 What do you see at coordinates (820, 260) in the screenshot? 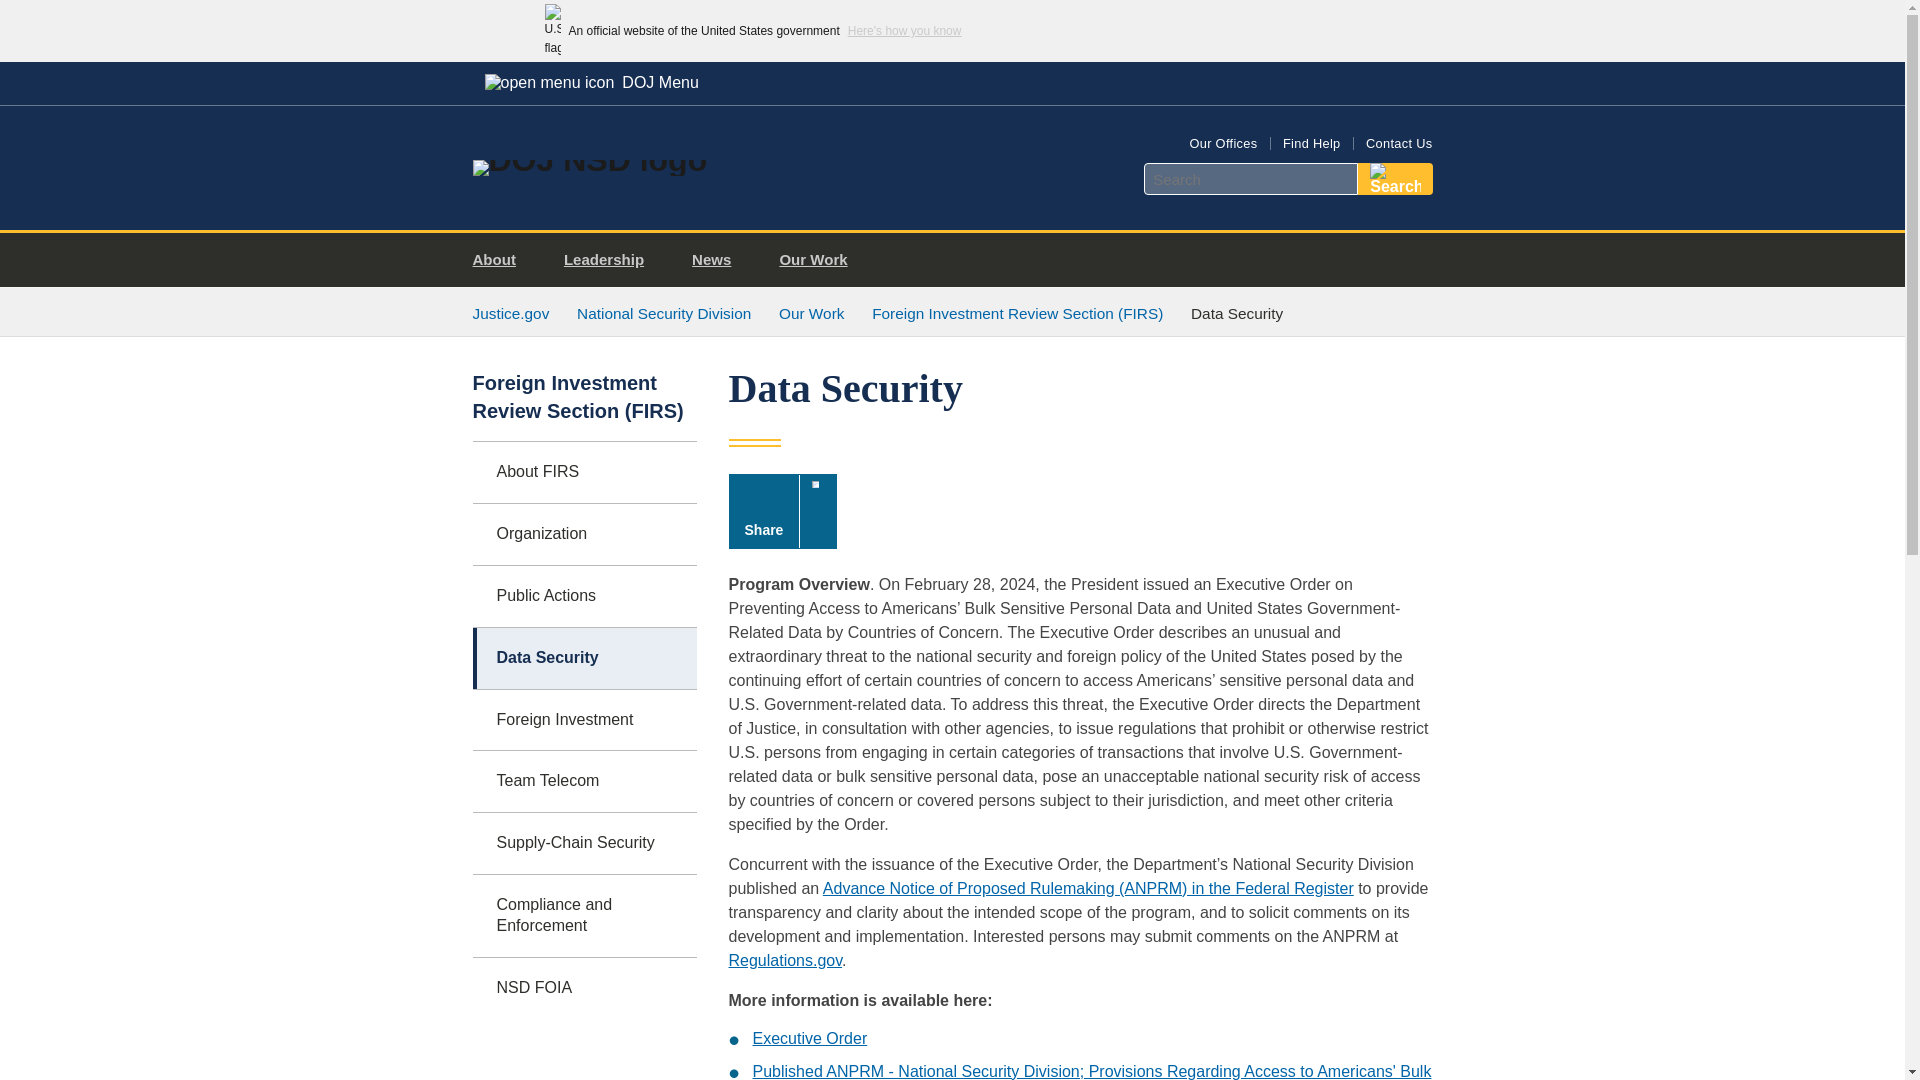
I see `Our Work` at bounding box center [820, 260].